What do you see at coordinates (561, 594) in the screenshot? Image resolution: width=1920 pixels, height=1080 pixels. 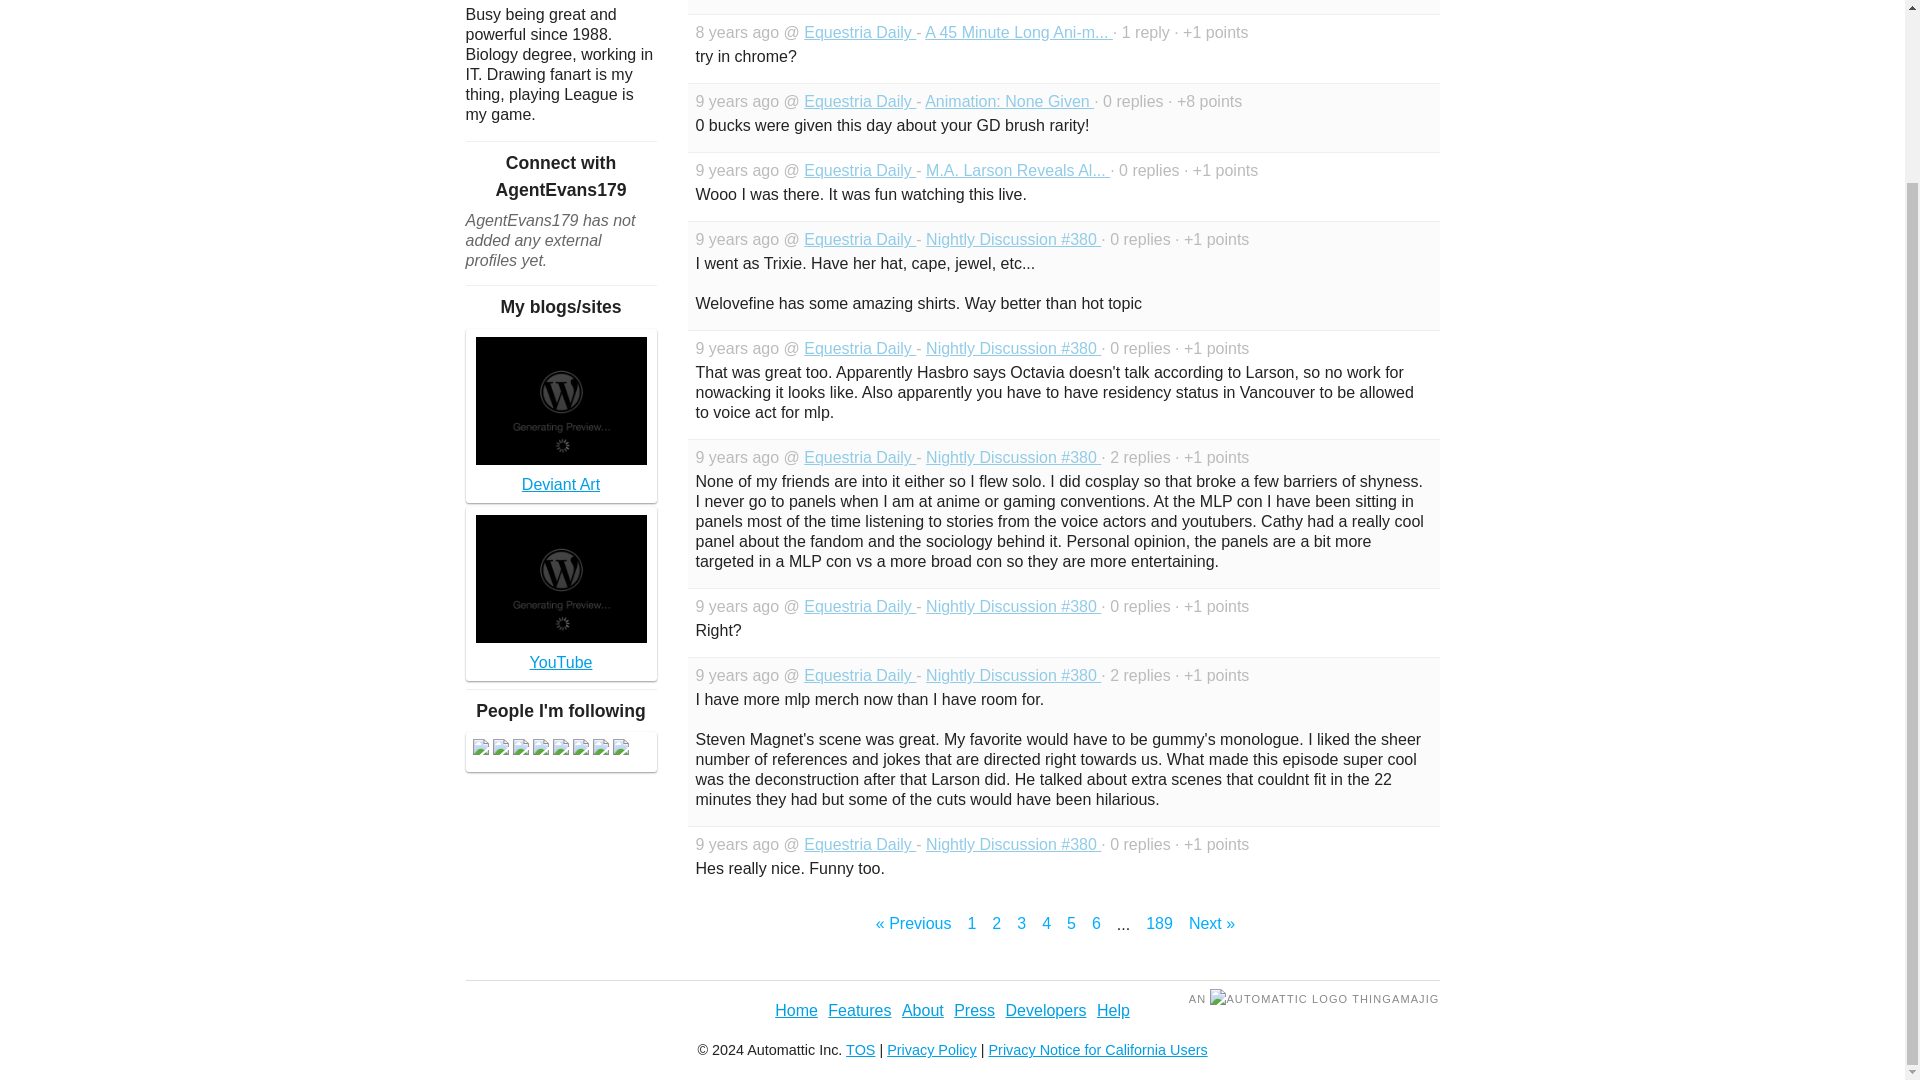 I see `YouTube` at bounding box center [561, 594].